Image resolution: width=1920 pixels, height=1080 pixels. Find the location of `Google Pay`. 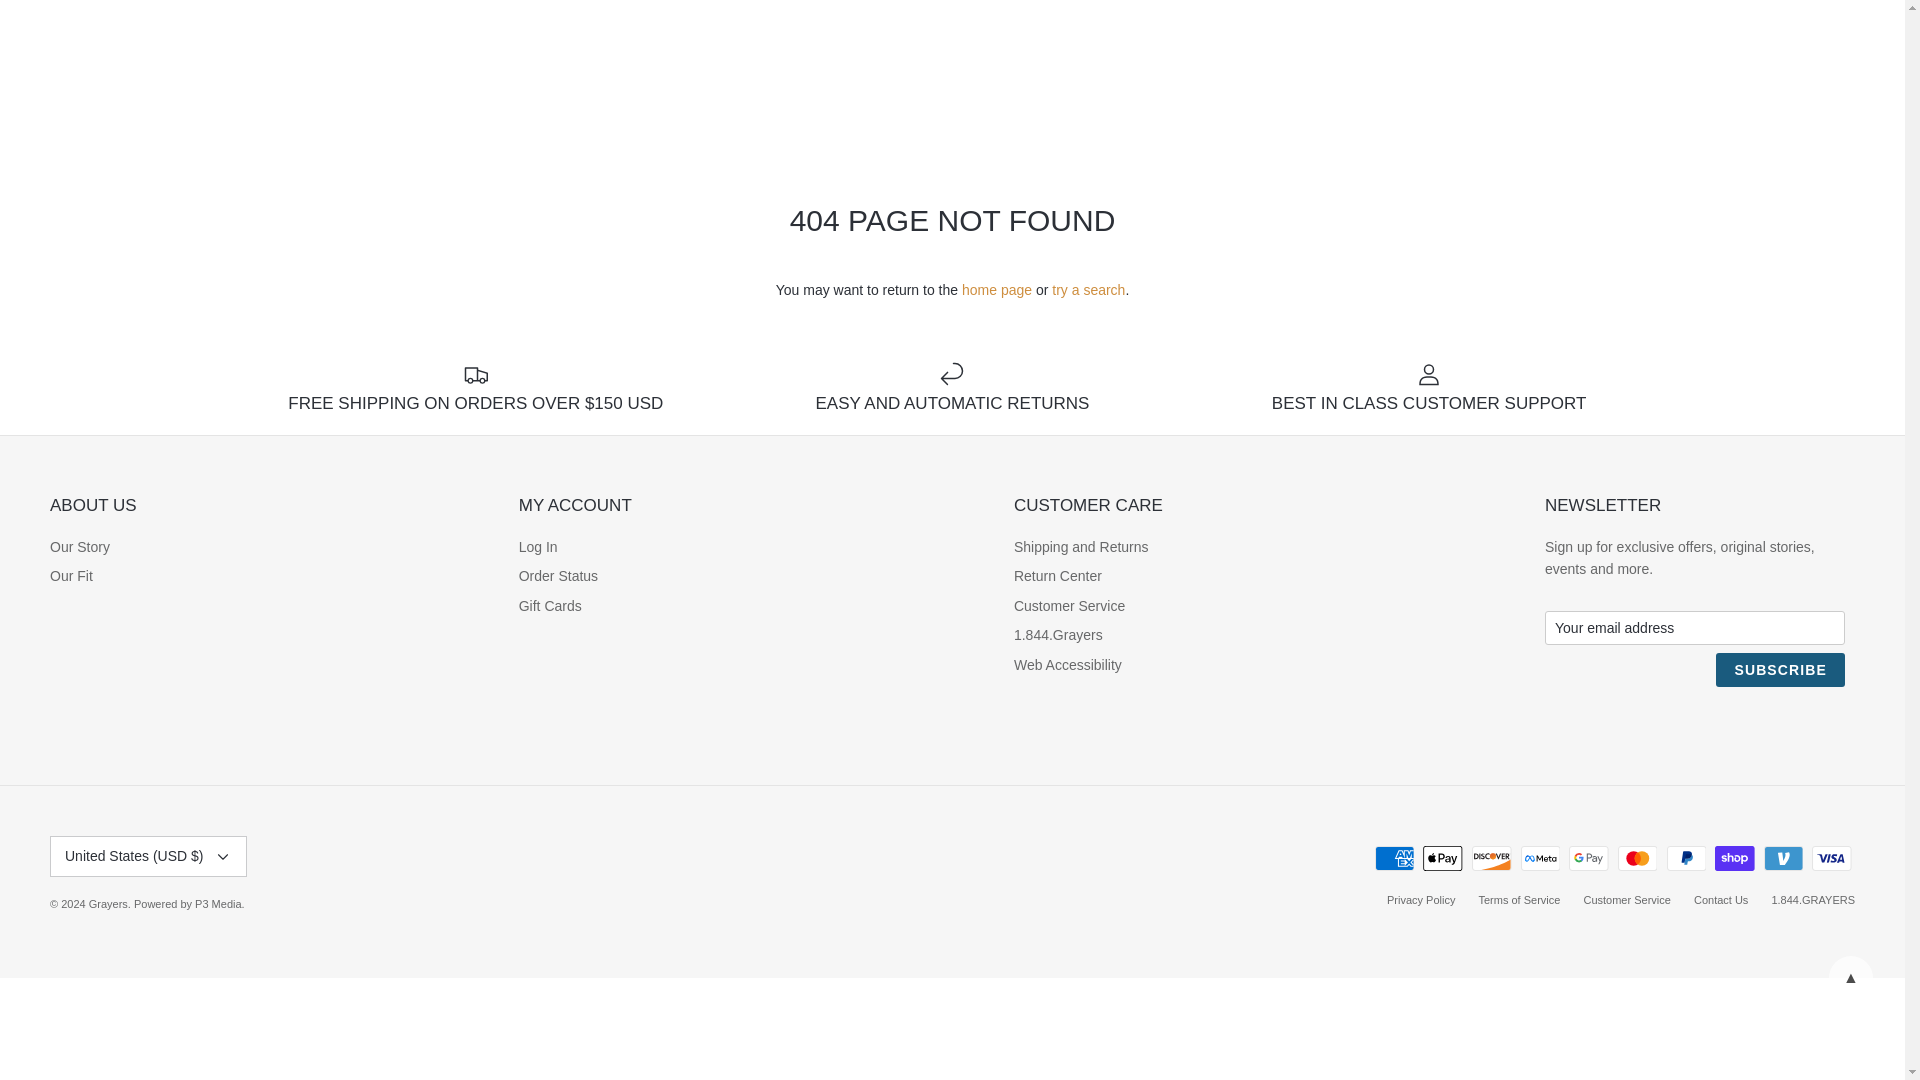

Google Pay is located at coordinates (1588, 858).